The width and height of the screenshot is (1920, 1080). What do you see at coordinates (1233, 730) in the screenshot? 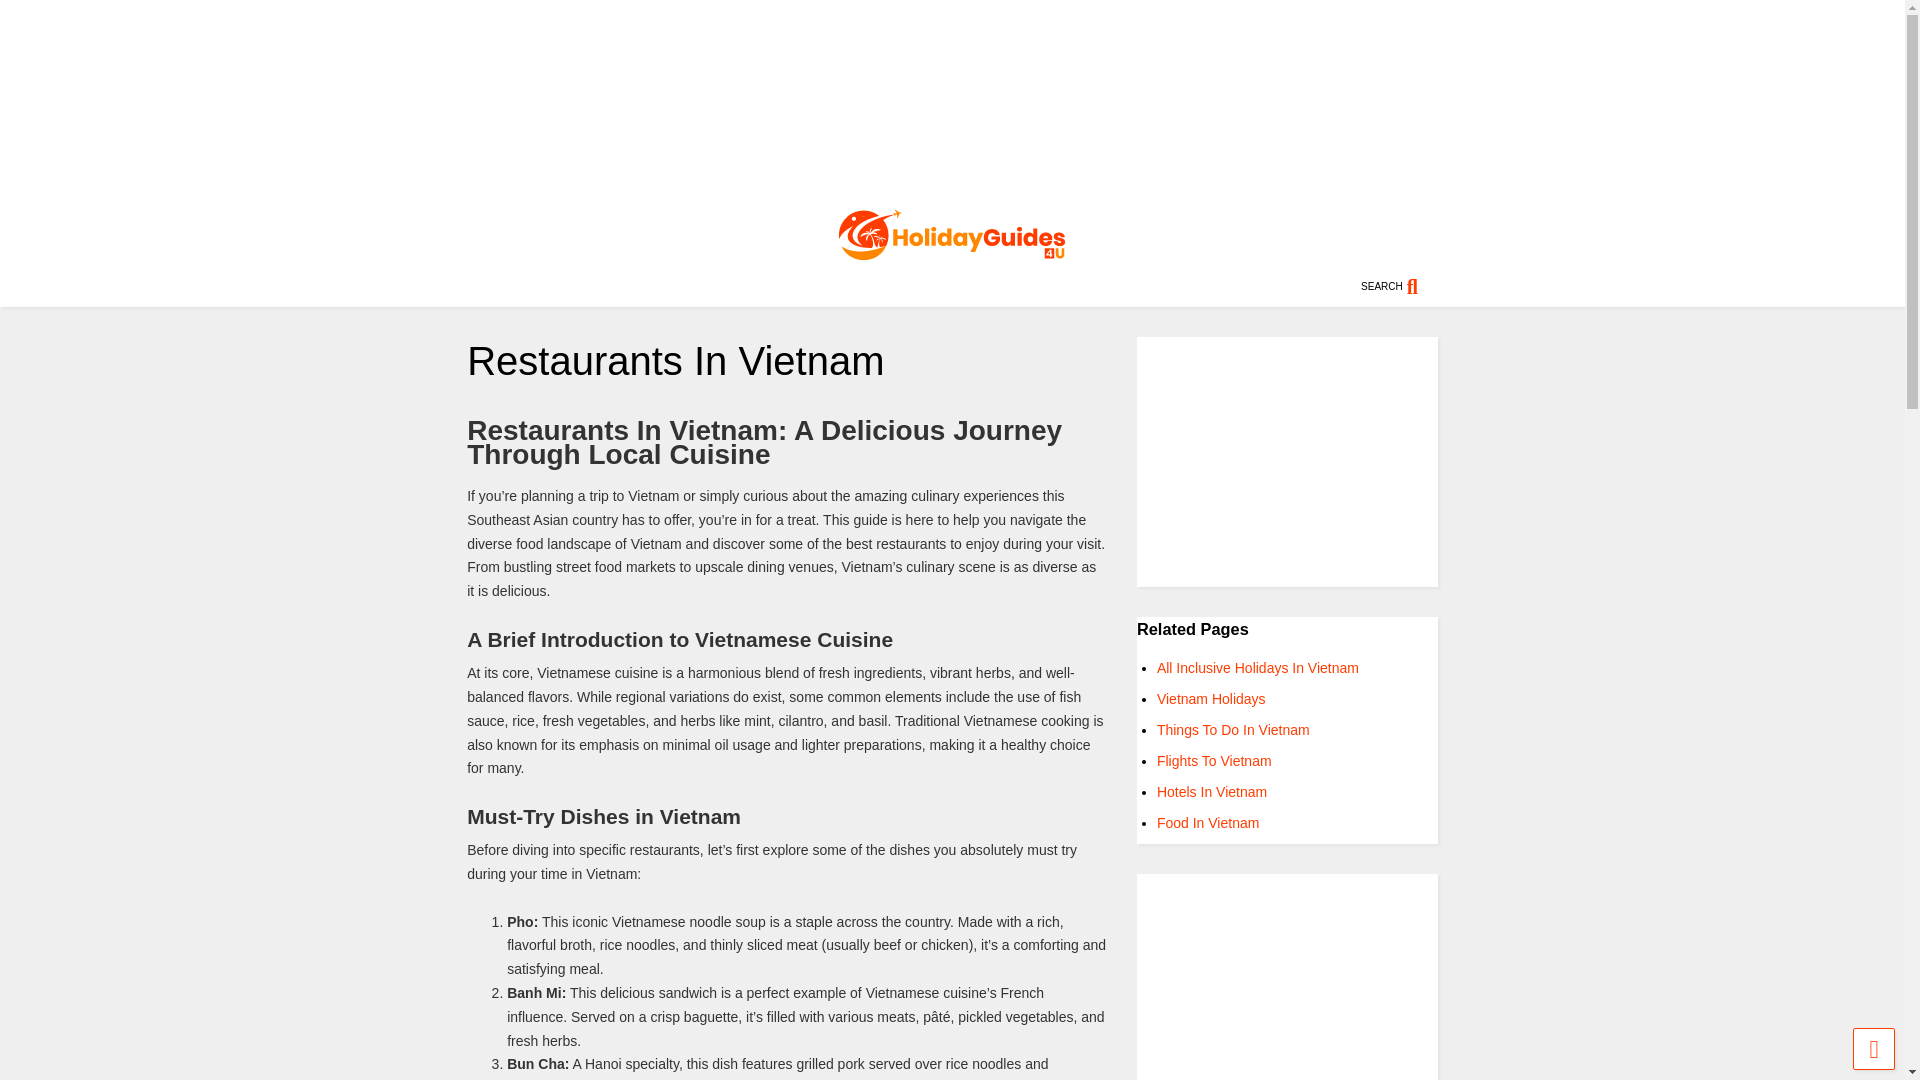
I see `Things To Do In Vietnam` at bounding box center [1233, 730].